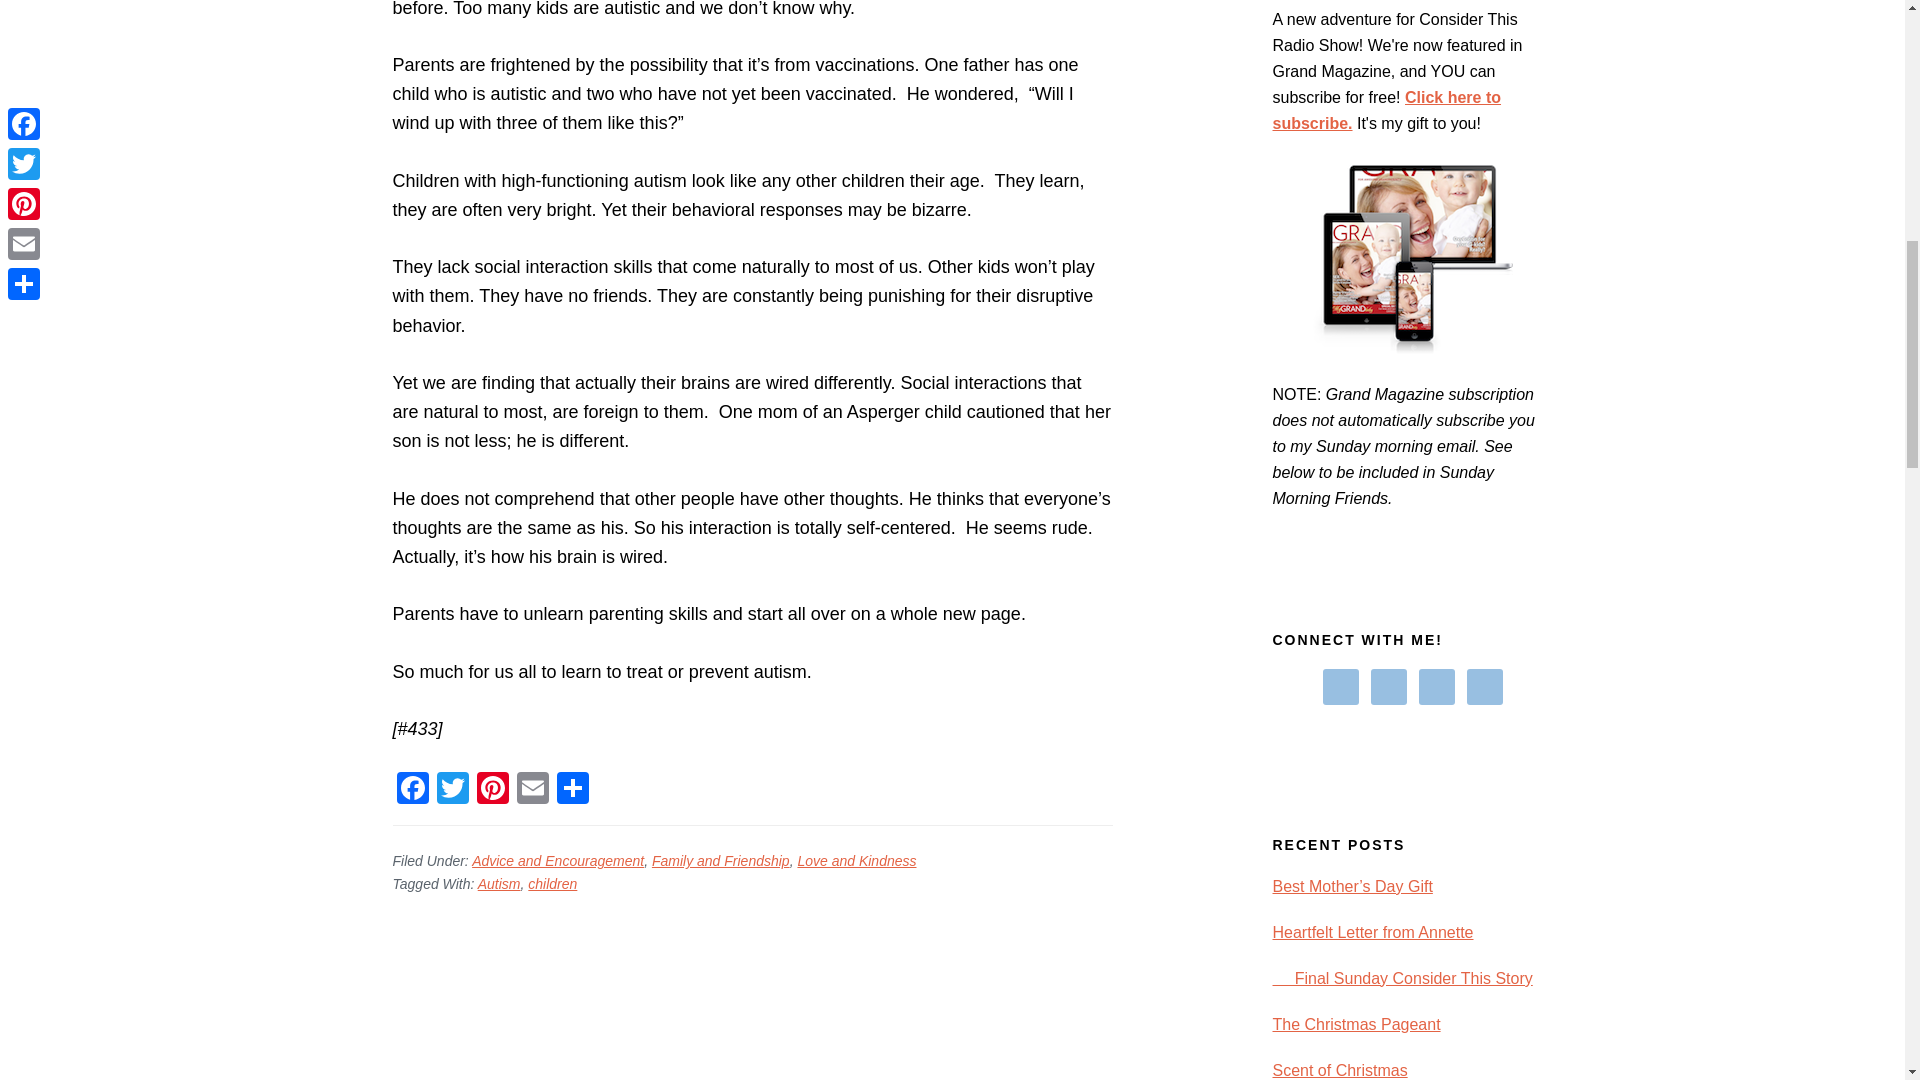 This screenshot has width=1920, height=1080. What do you see at coordinates (1372, 932) in the screenshot?
I see `Heartfelt Letter from Annette` at bounding box center [1372, 932].